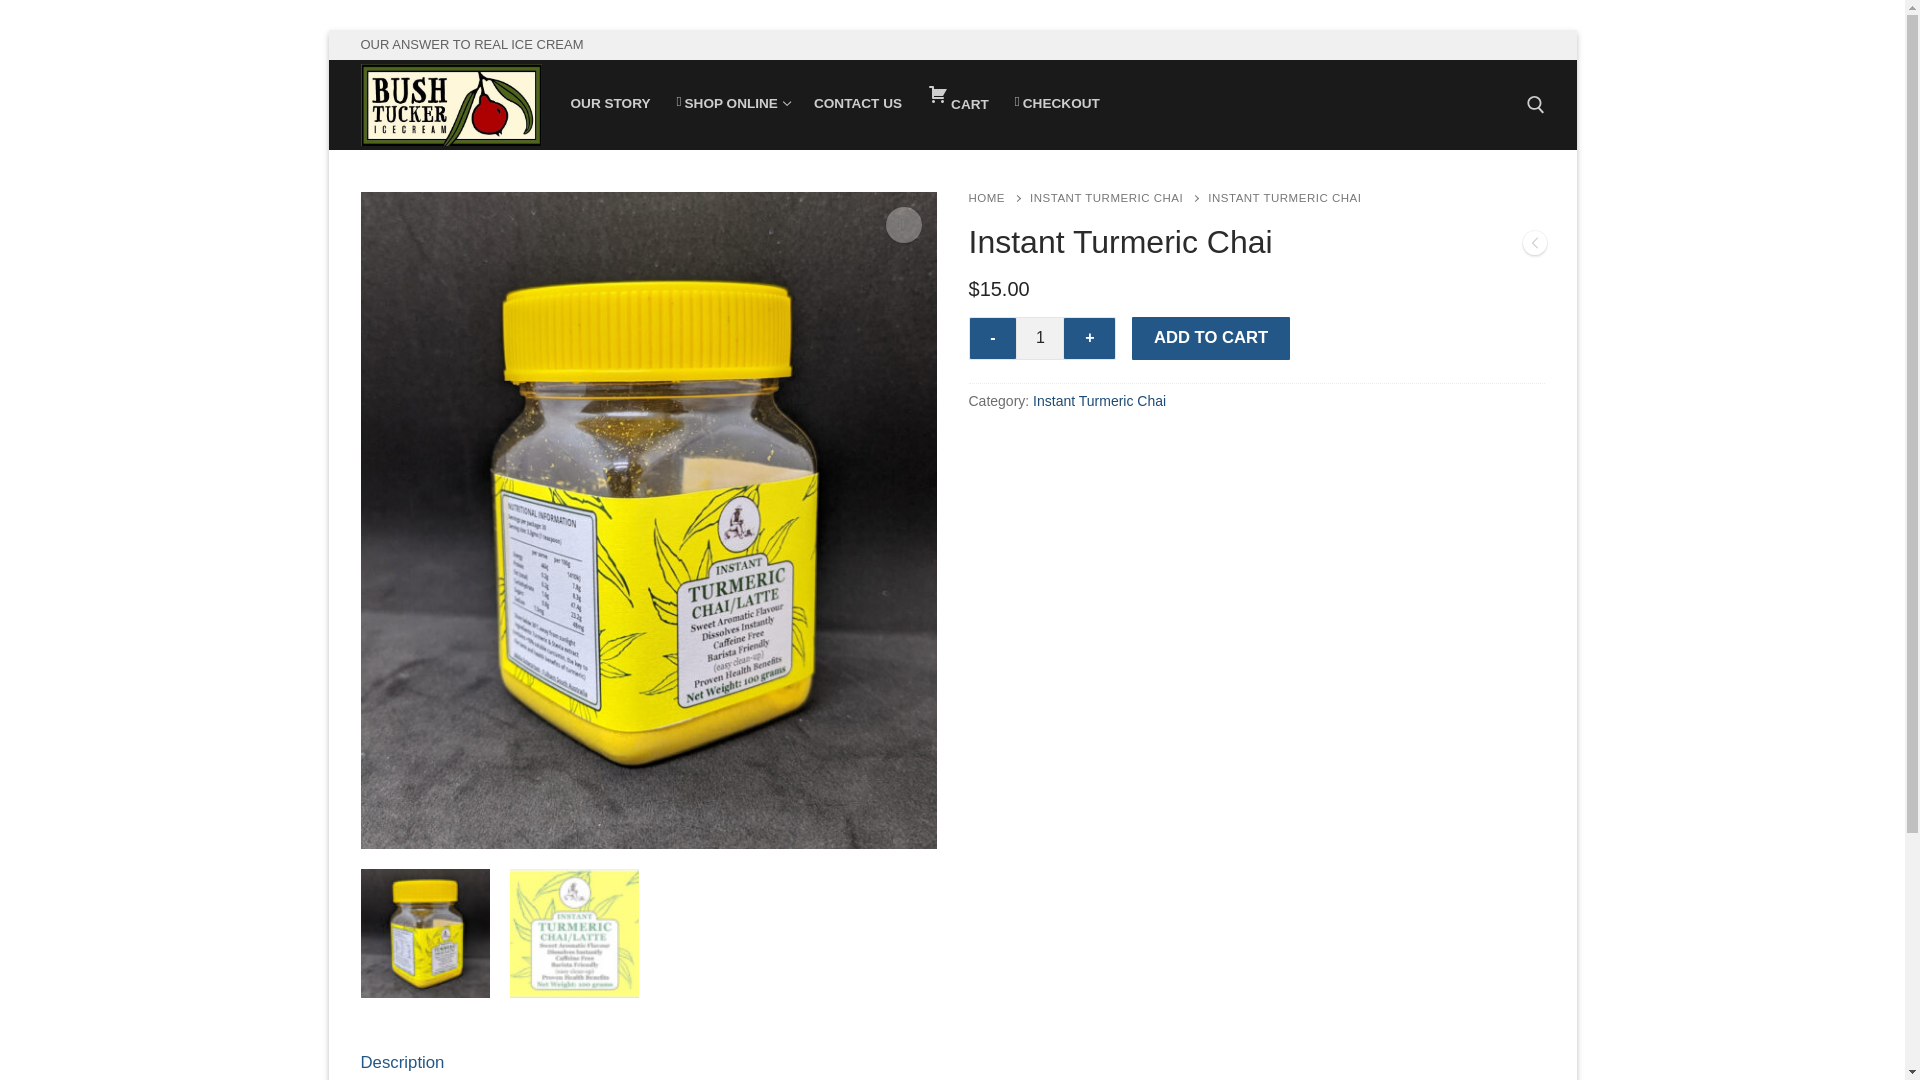 The height and width of the screenshot is (1080, 1920). Describe the element at coordinates (998, 198) in the screenshot. I see `CONTACT US` at that location.